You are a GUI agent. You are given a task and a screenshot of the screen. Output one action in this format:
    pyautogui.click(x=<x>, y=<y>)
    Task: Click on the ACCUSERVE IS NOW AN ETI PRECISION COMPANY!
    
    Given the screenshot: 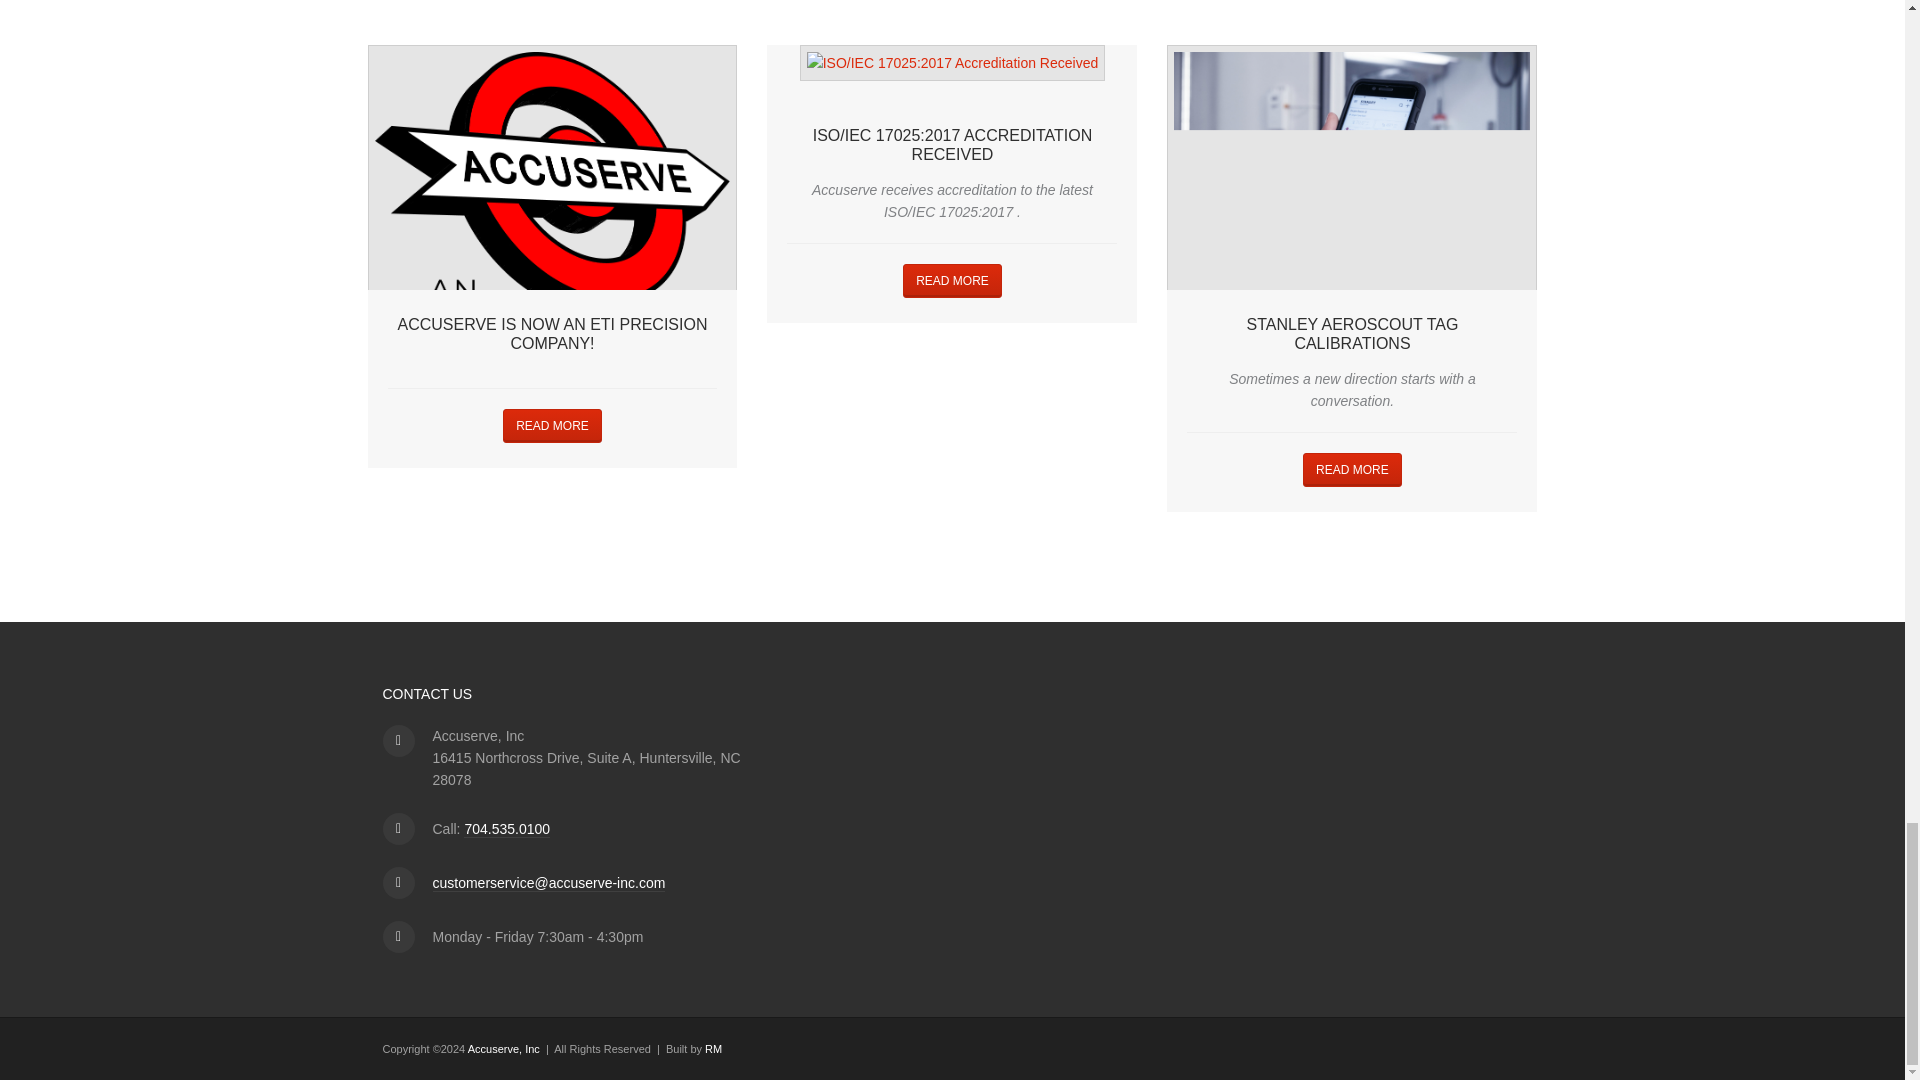 What is the action you would take?
    pyautogui.click(x=552, y=334)
    